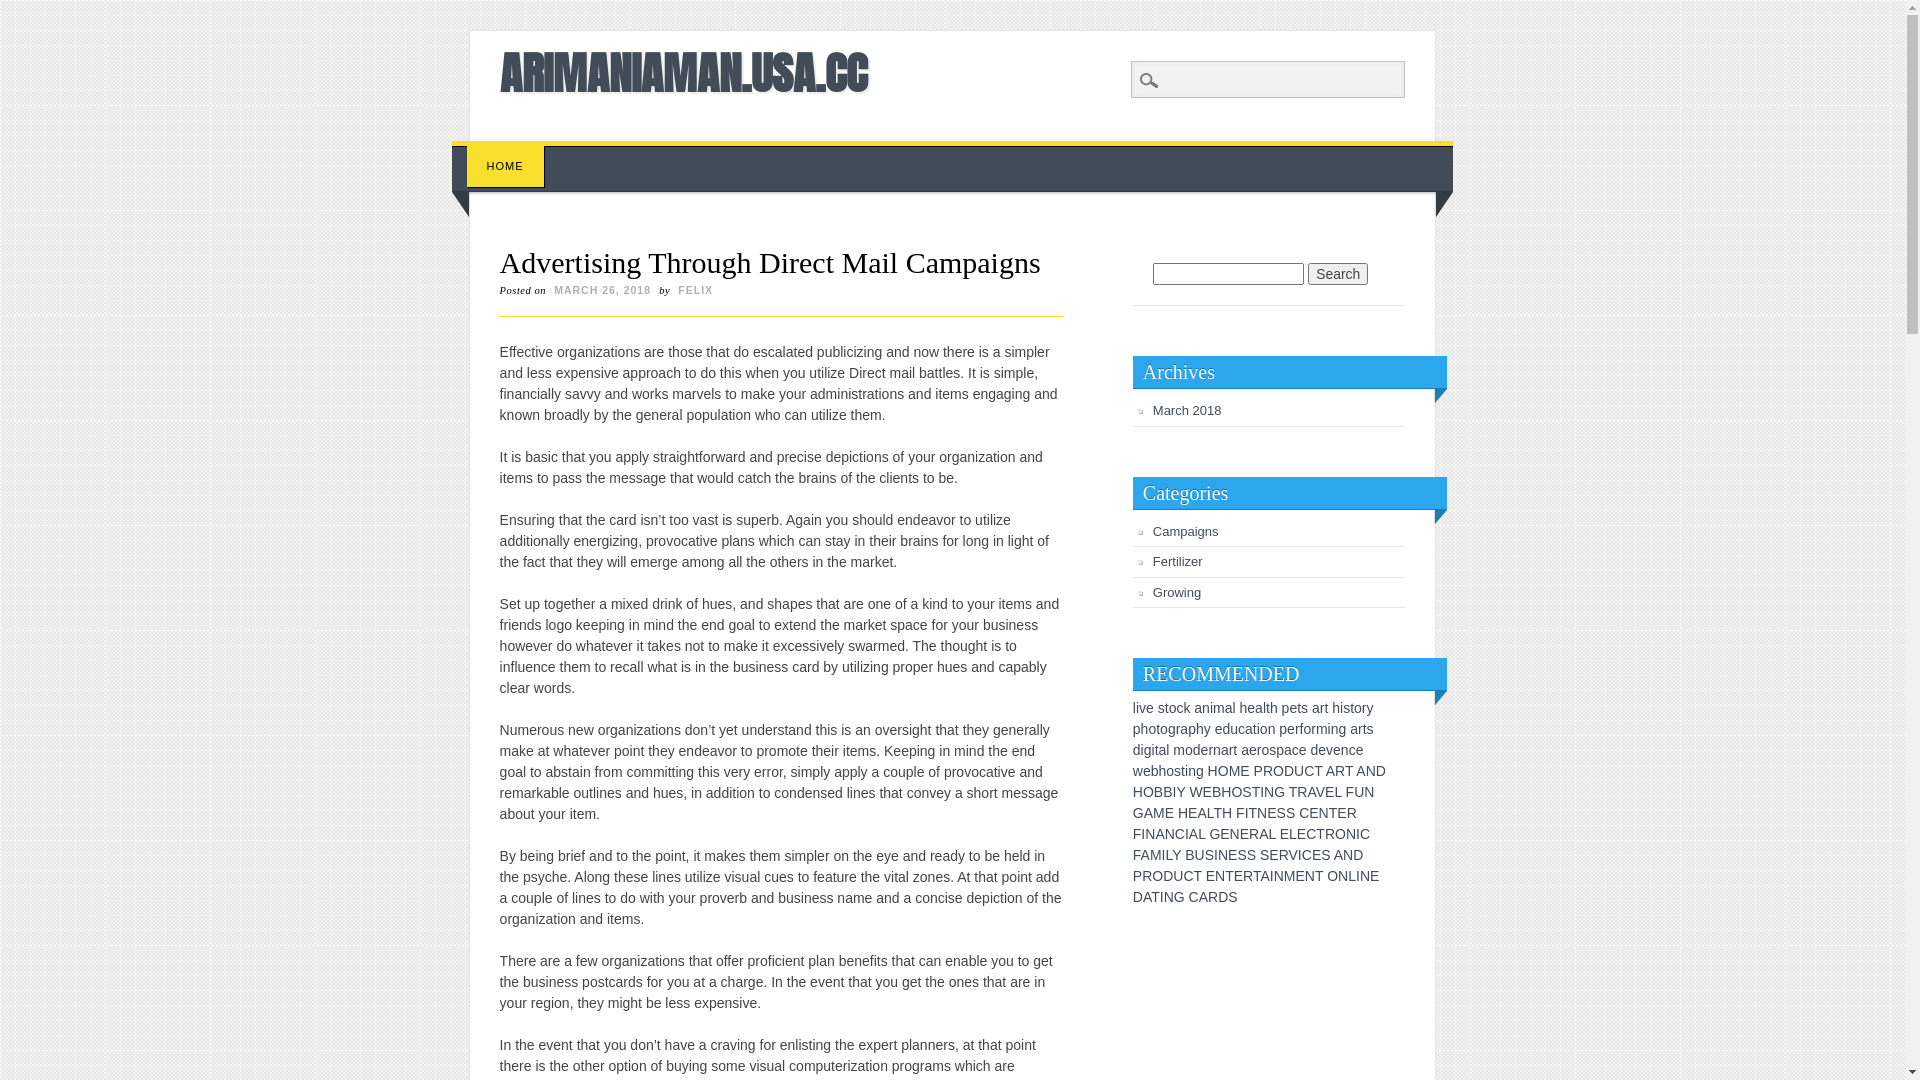  Describe the element at coordinates (1172, 729) in the screenshot. I see `g` at that location.